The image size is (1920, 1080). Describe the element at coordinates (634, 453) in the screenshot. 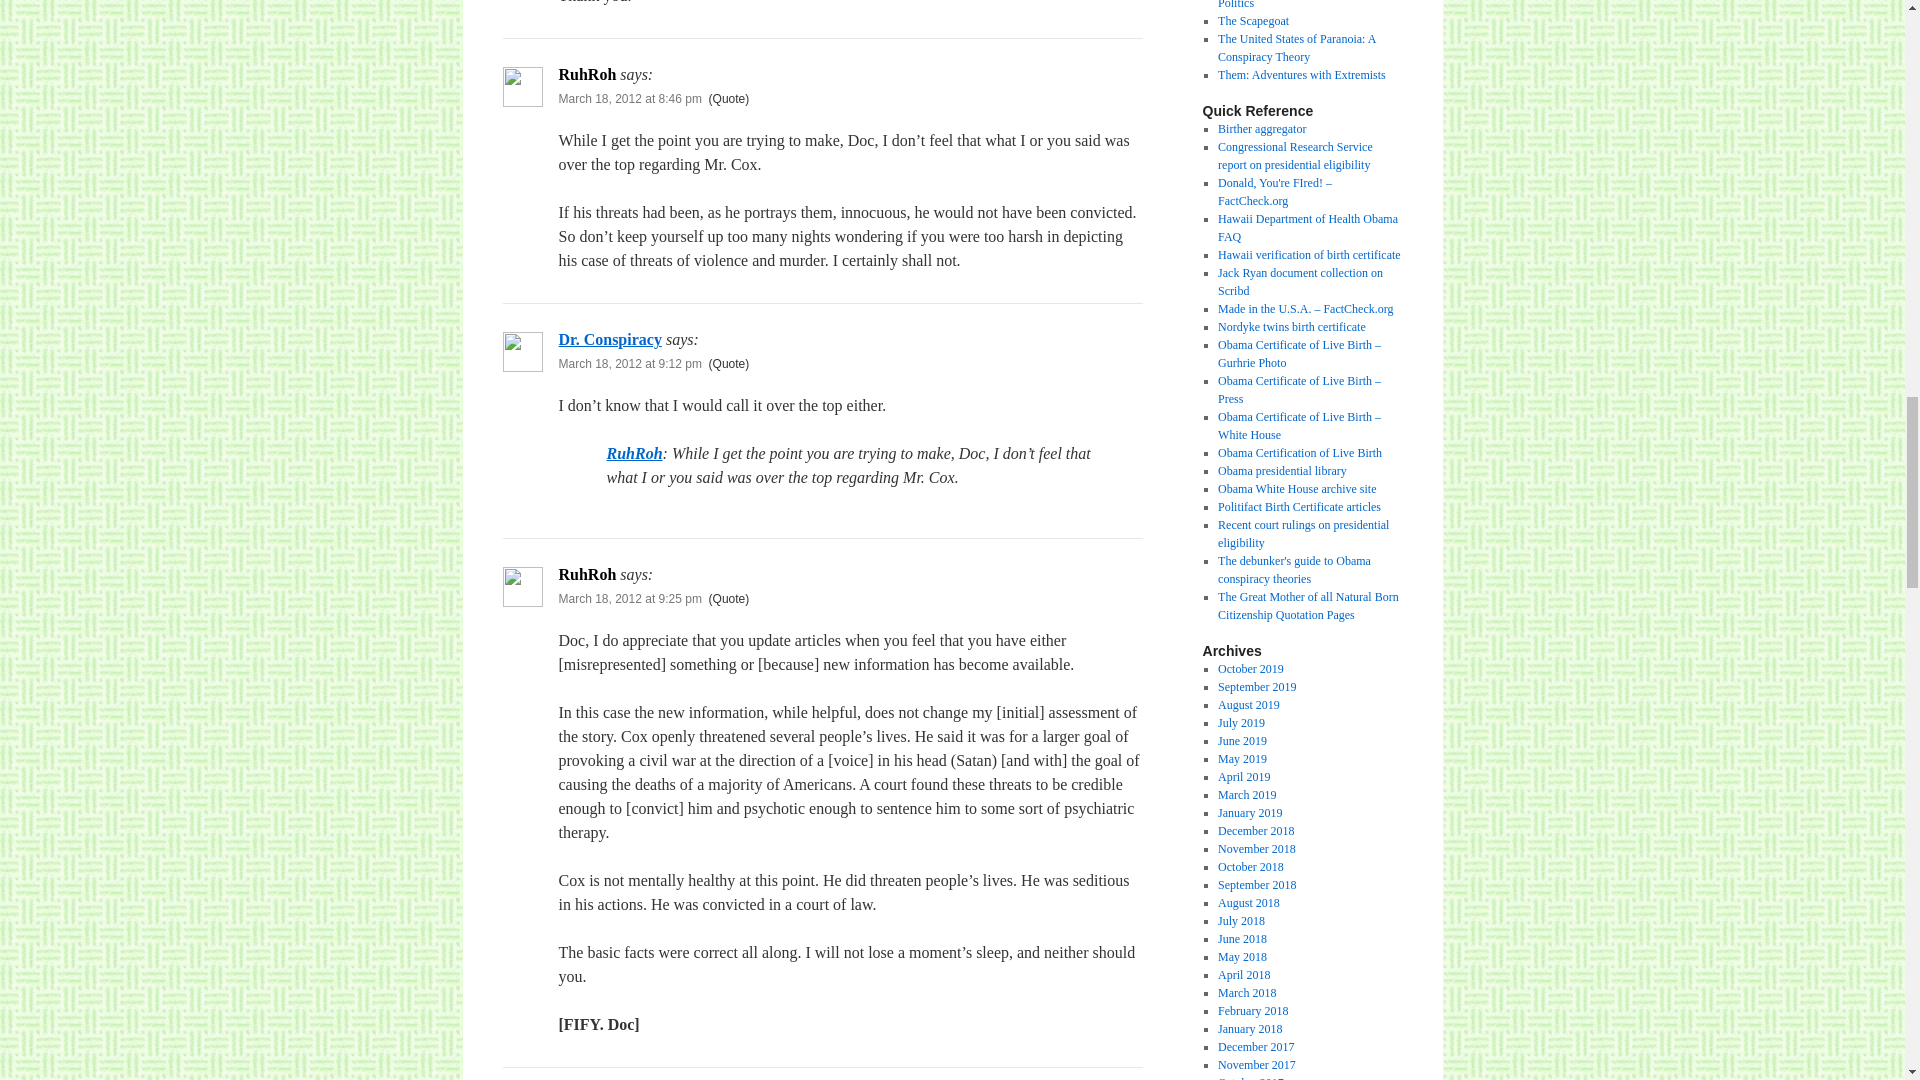

I see `RuhRoh` at that location.